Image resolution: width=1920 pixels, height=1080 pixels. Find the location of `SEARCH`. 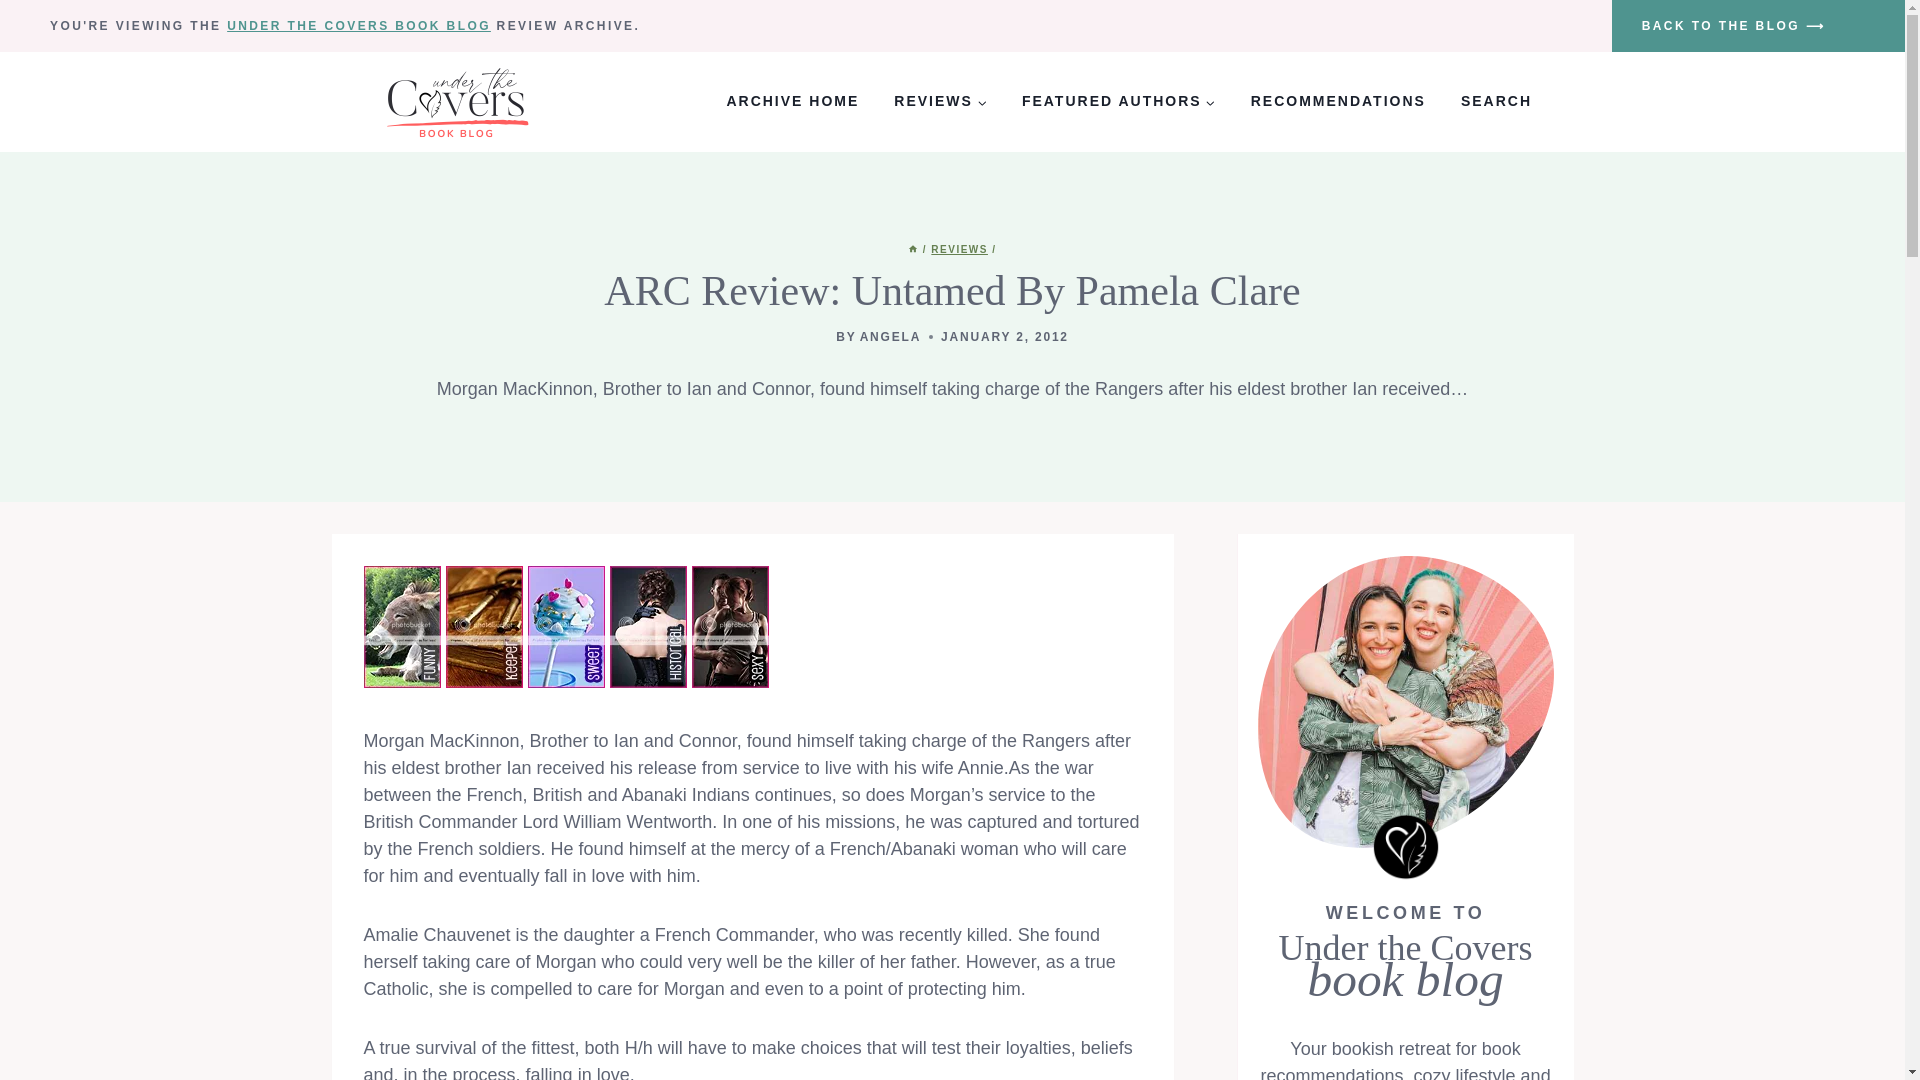

SEARCH is located at coordinates (1496, 102).